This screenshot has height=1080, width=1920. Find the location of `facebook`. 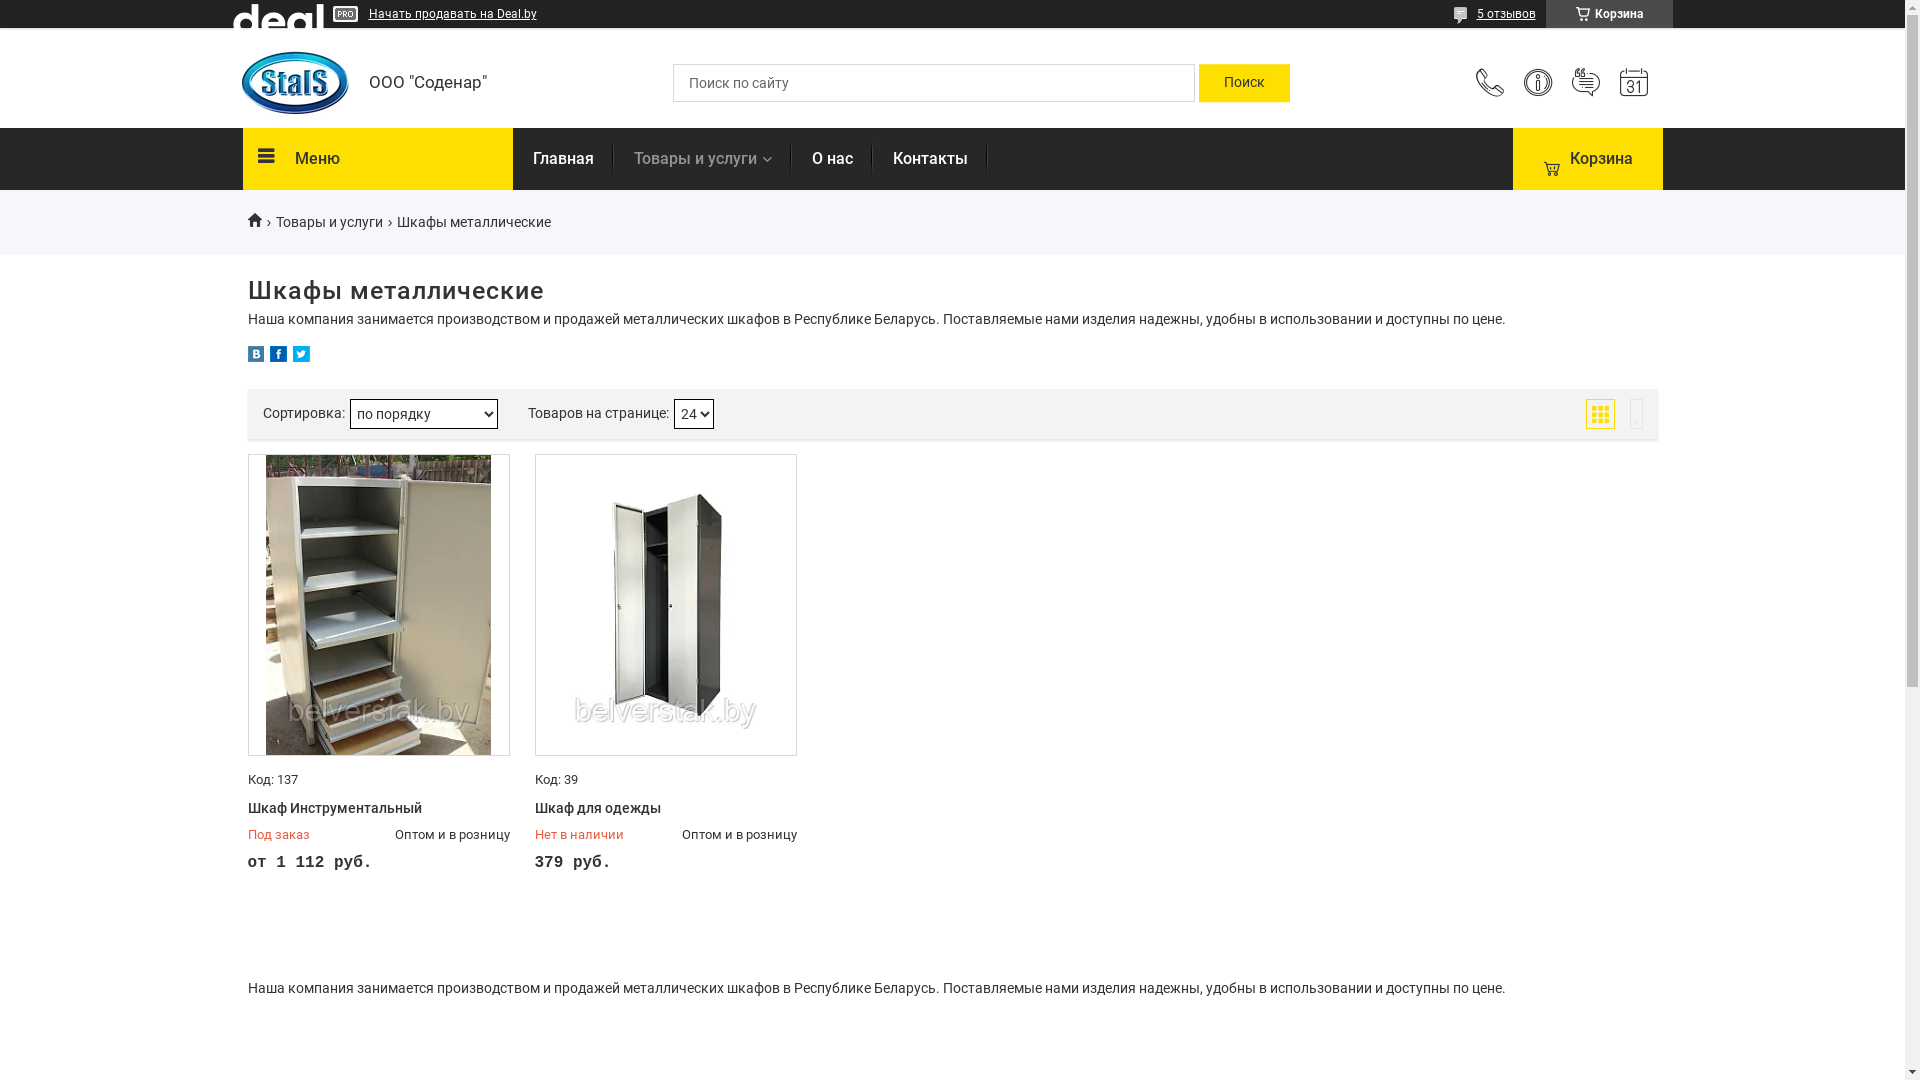

facebook is located at coordinates (278, 357).